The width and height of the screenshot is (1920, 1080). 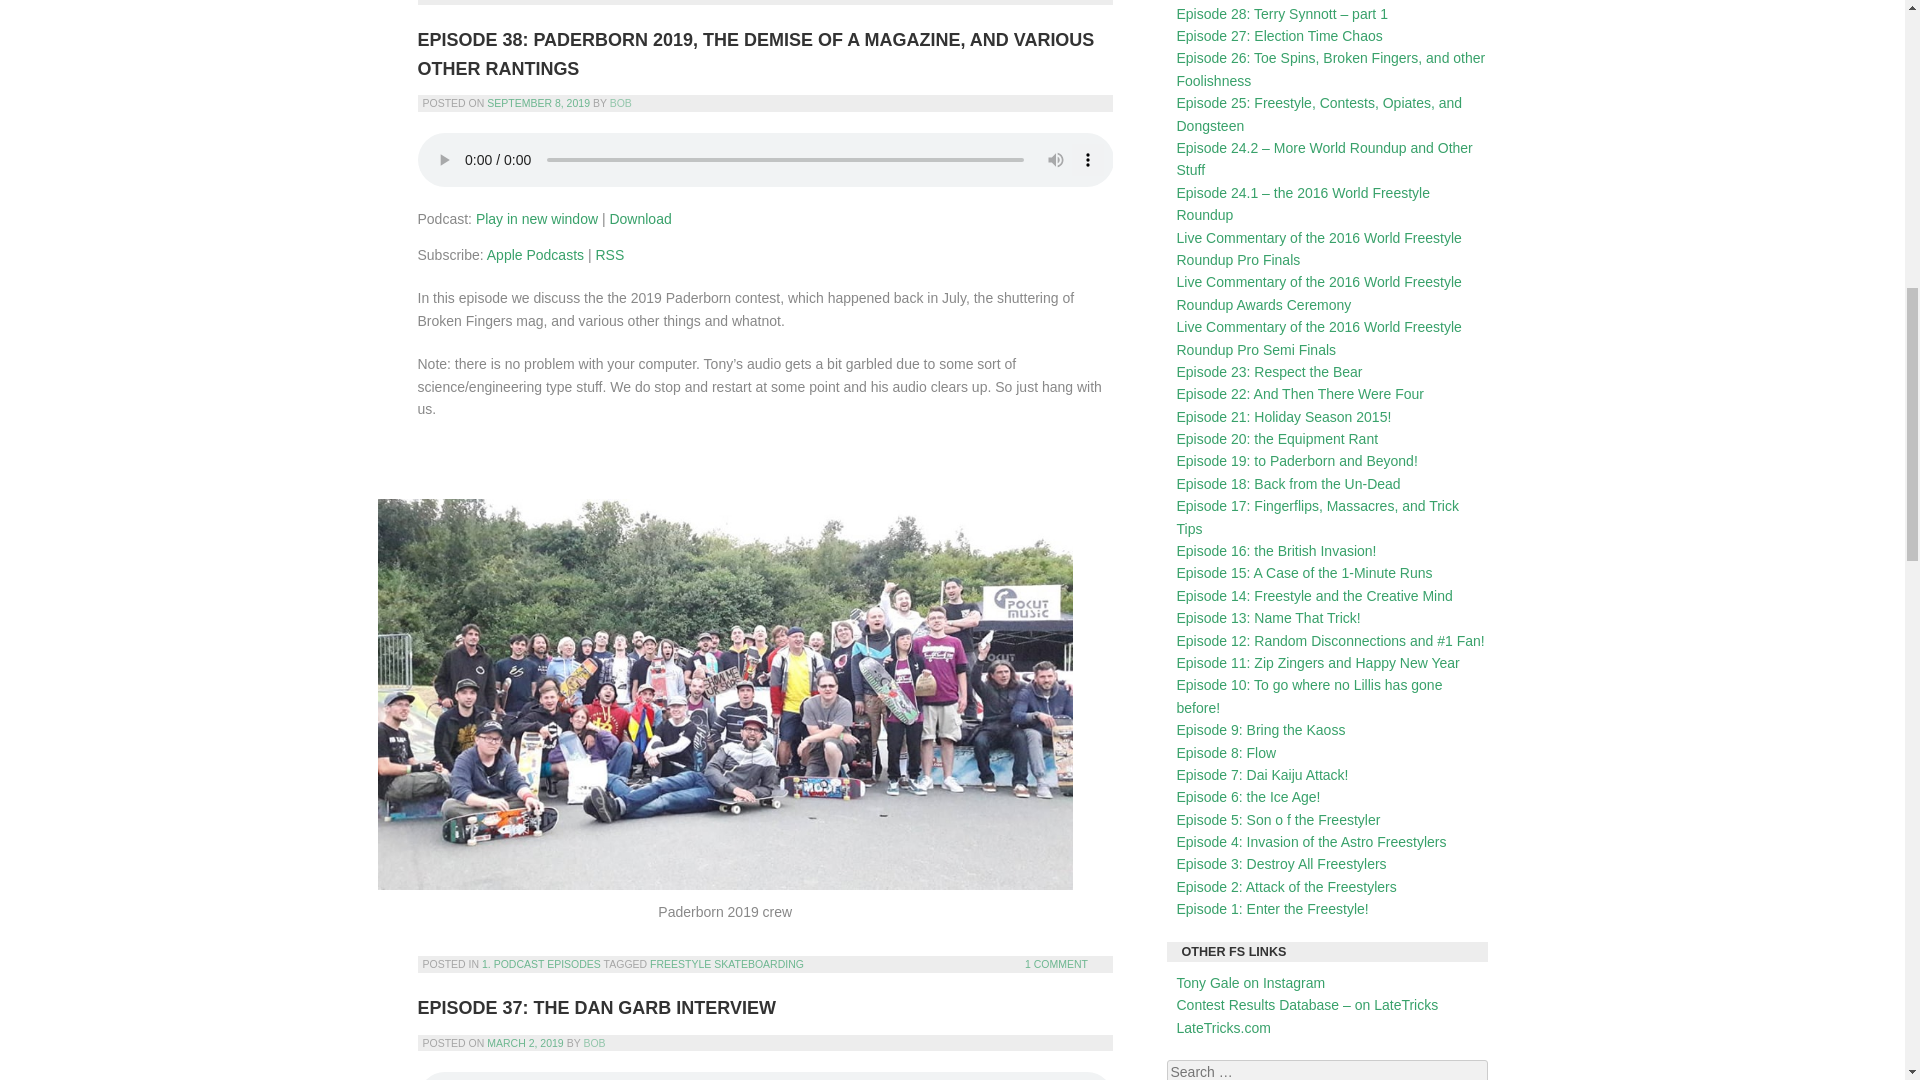 I want to click on FREESTYLE SKATEBOARDING, so click(x=727, y=963).